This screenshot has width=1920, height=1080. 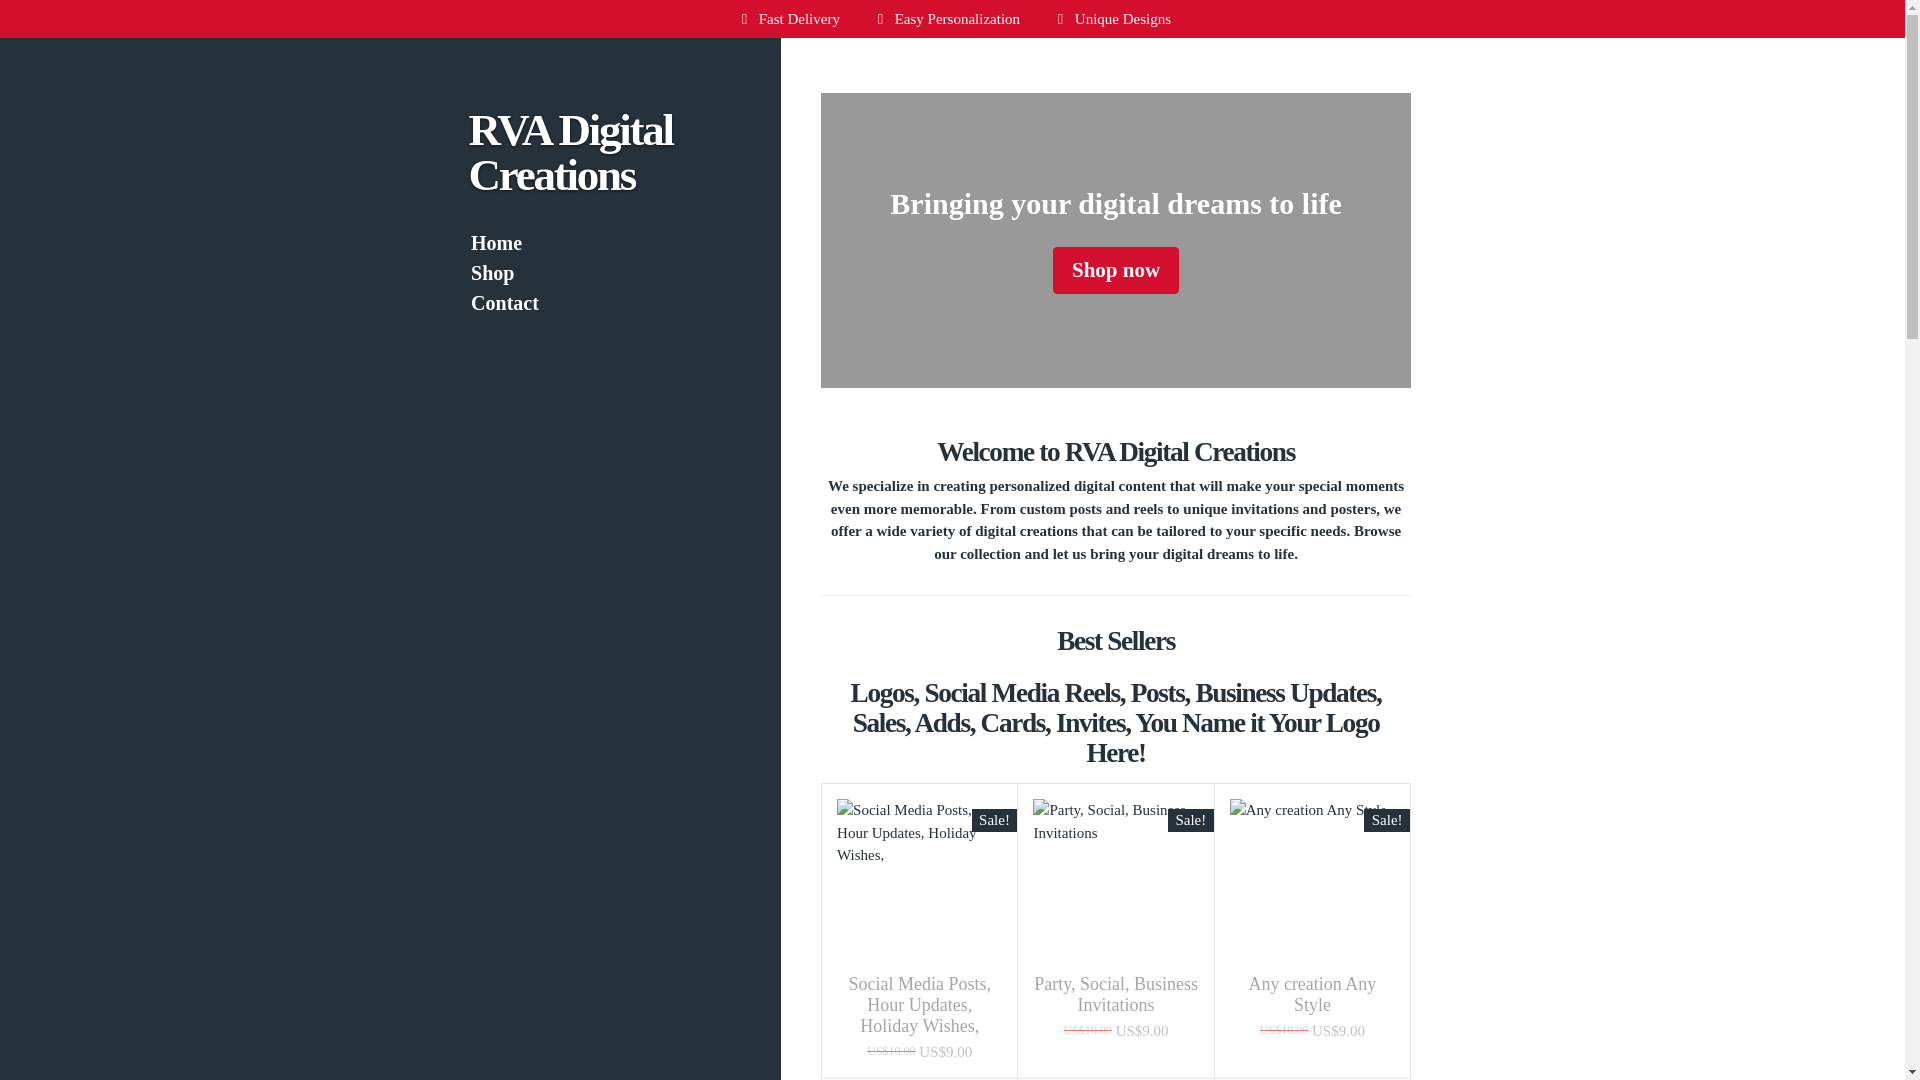 What do you see at coordinates (1312, 995) in the screenshot?
I see `Any creation Any Style` at bounding box center [1312, 995].